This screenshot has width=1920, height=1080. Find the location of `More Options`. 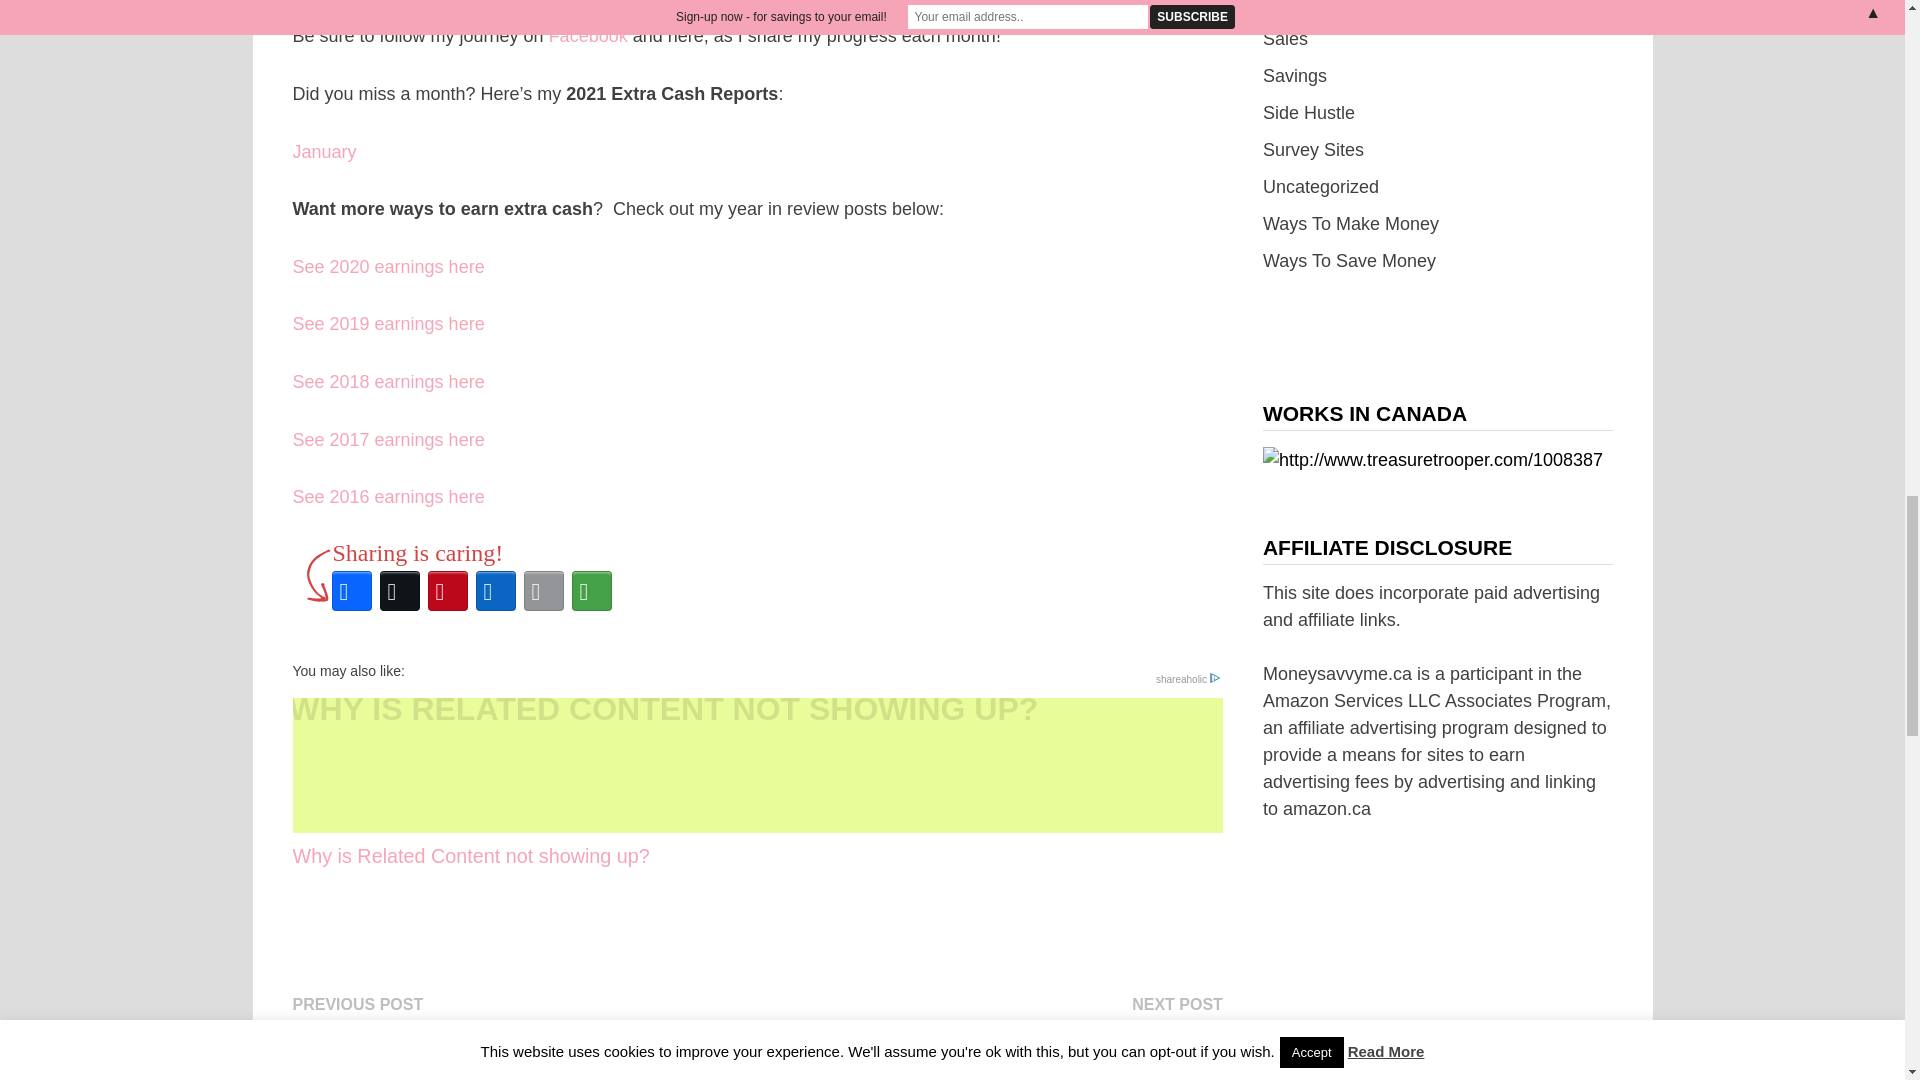

More Options is located at coordinates (592, 590).